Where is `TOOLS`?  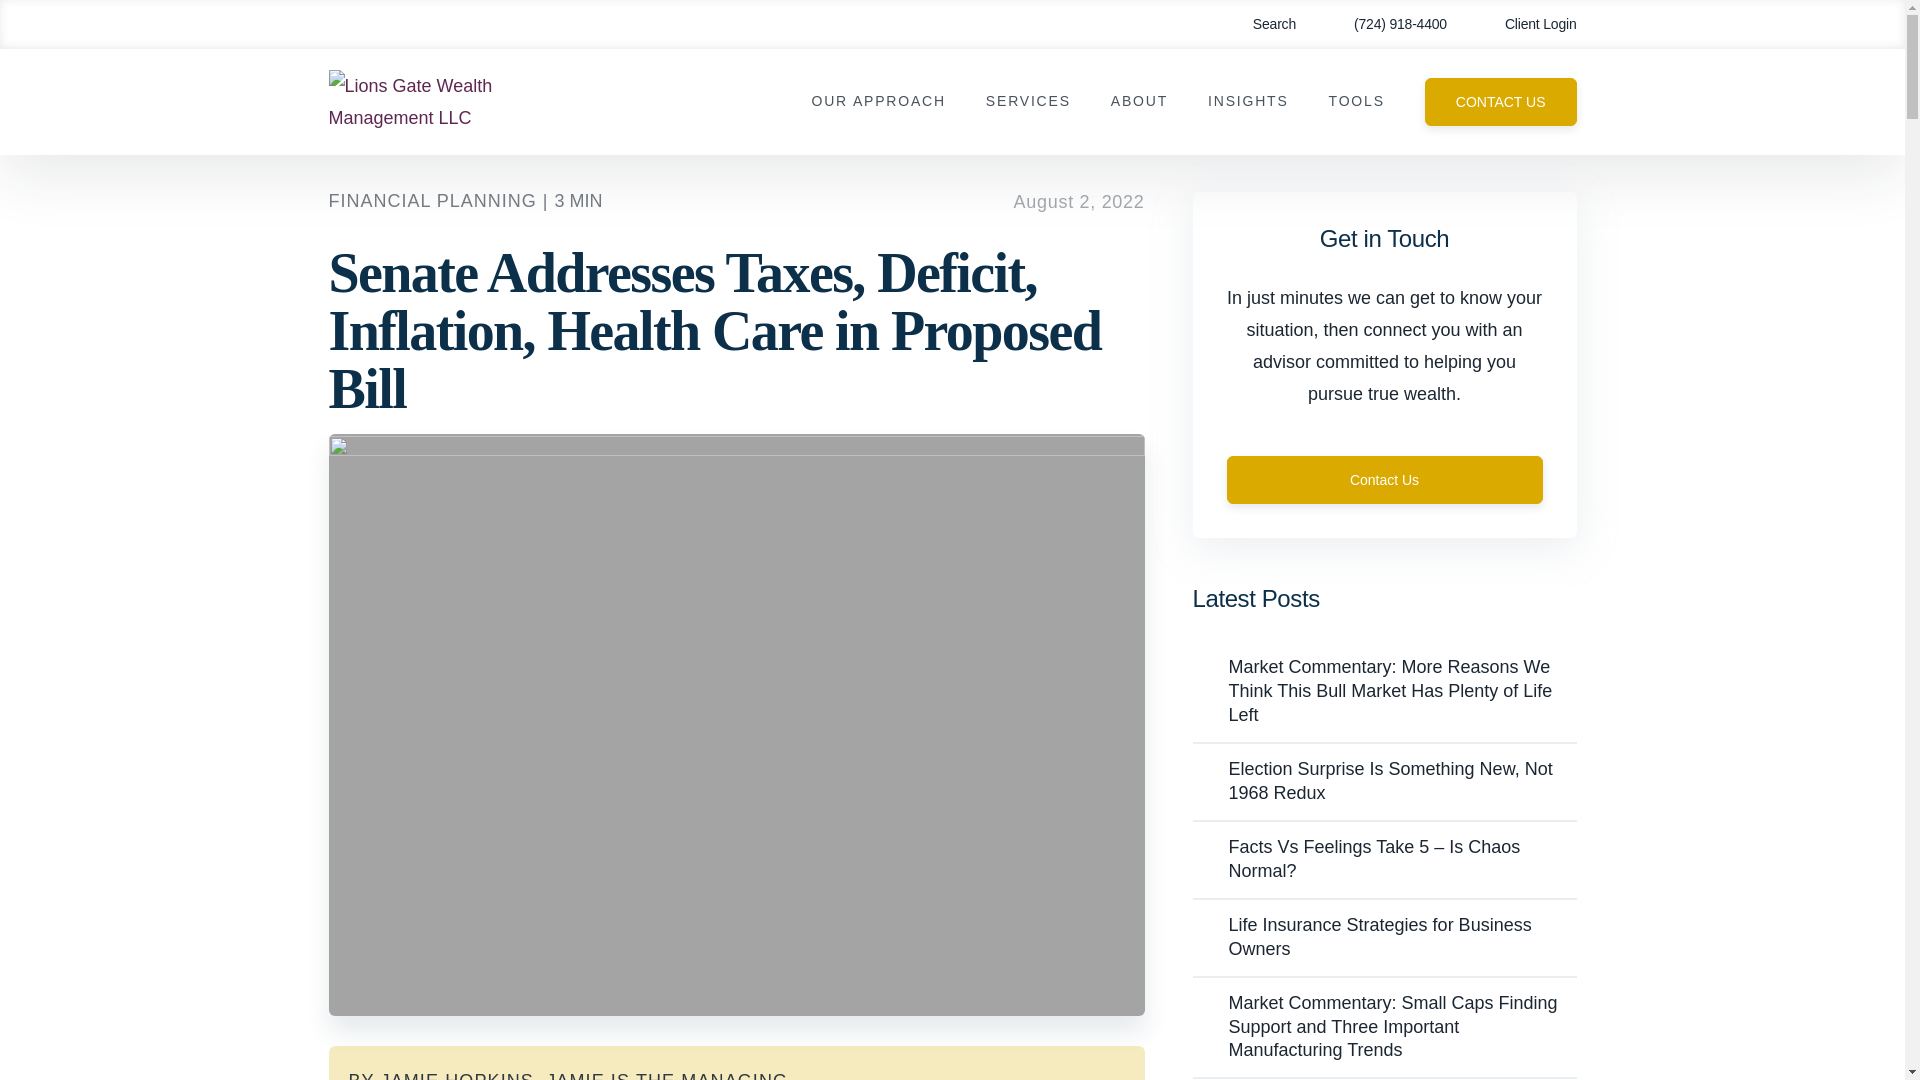
TOOLS is located at coordinates (1356, 102).